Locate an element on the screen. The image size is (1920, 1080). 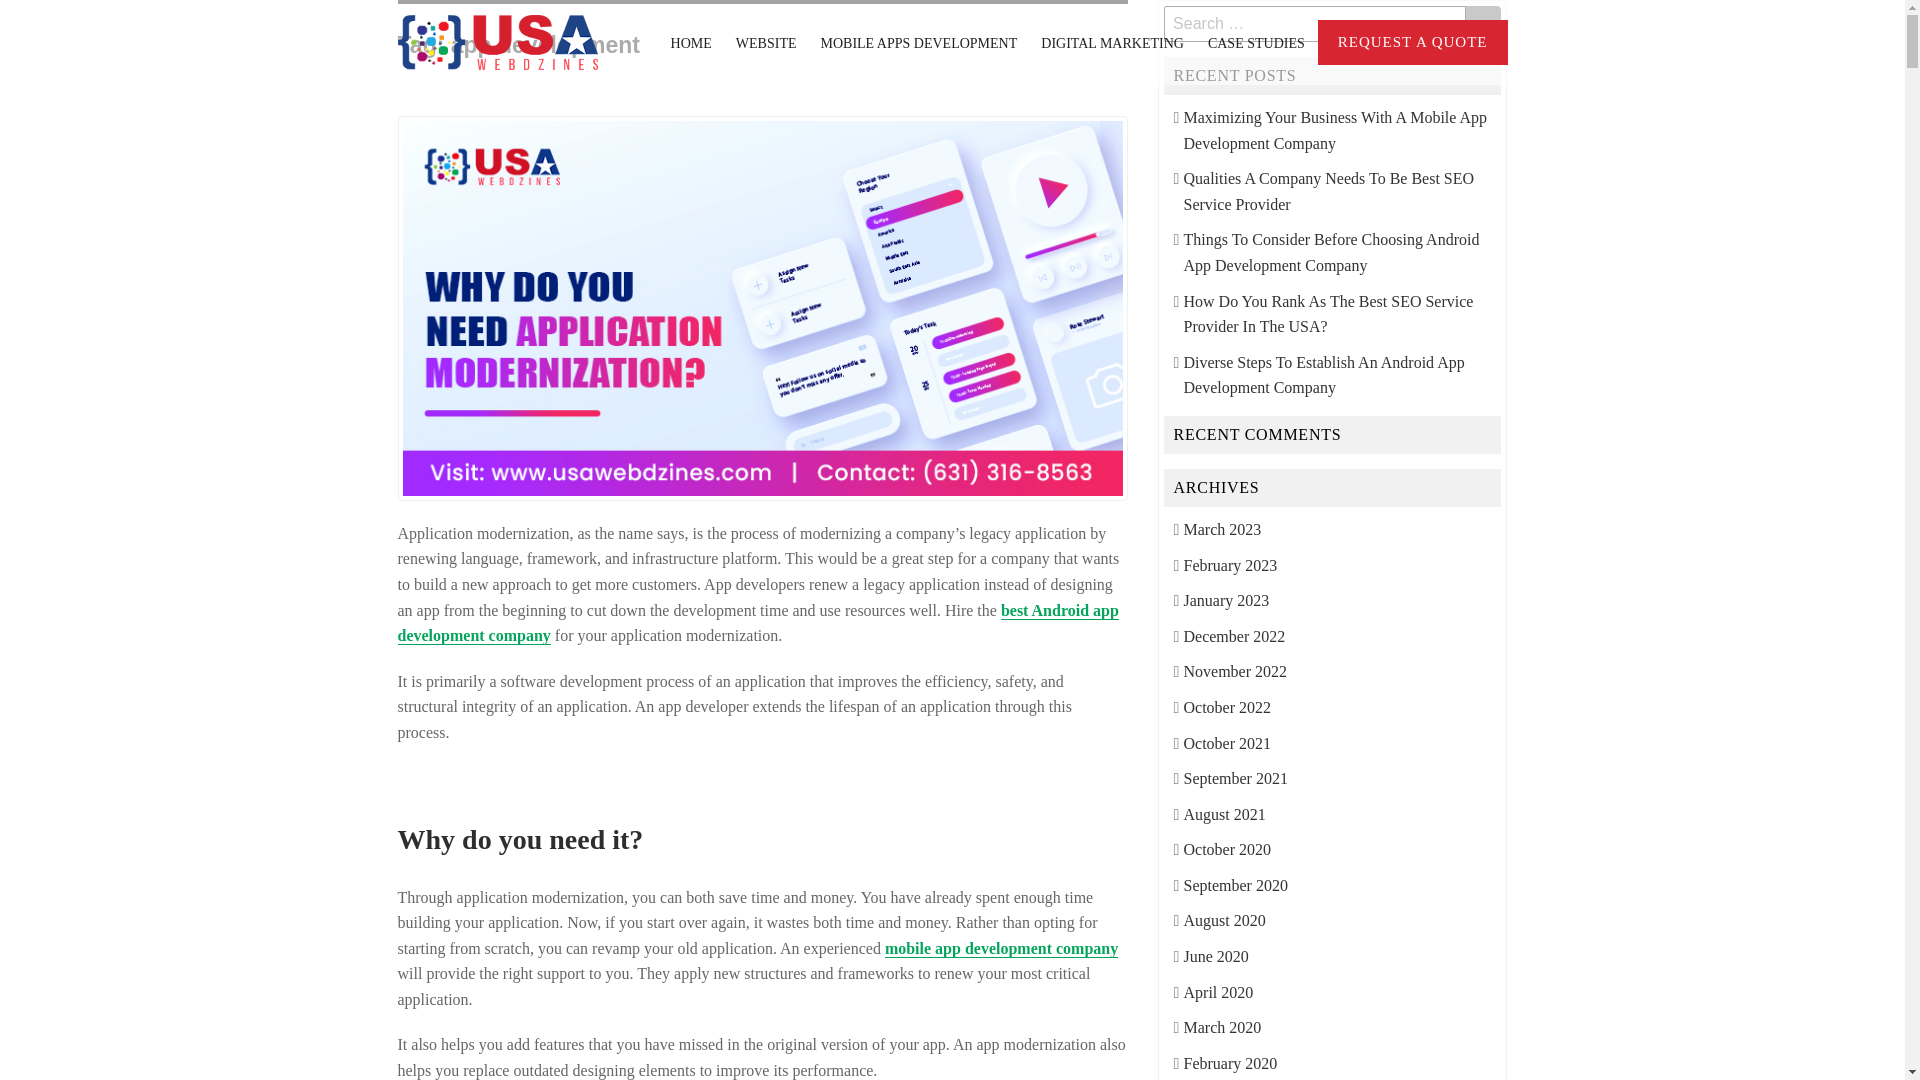
Search for: is located at coordinates (1314, 24).